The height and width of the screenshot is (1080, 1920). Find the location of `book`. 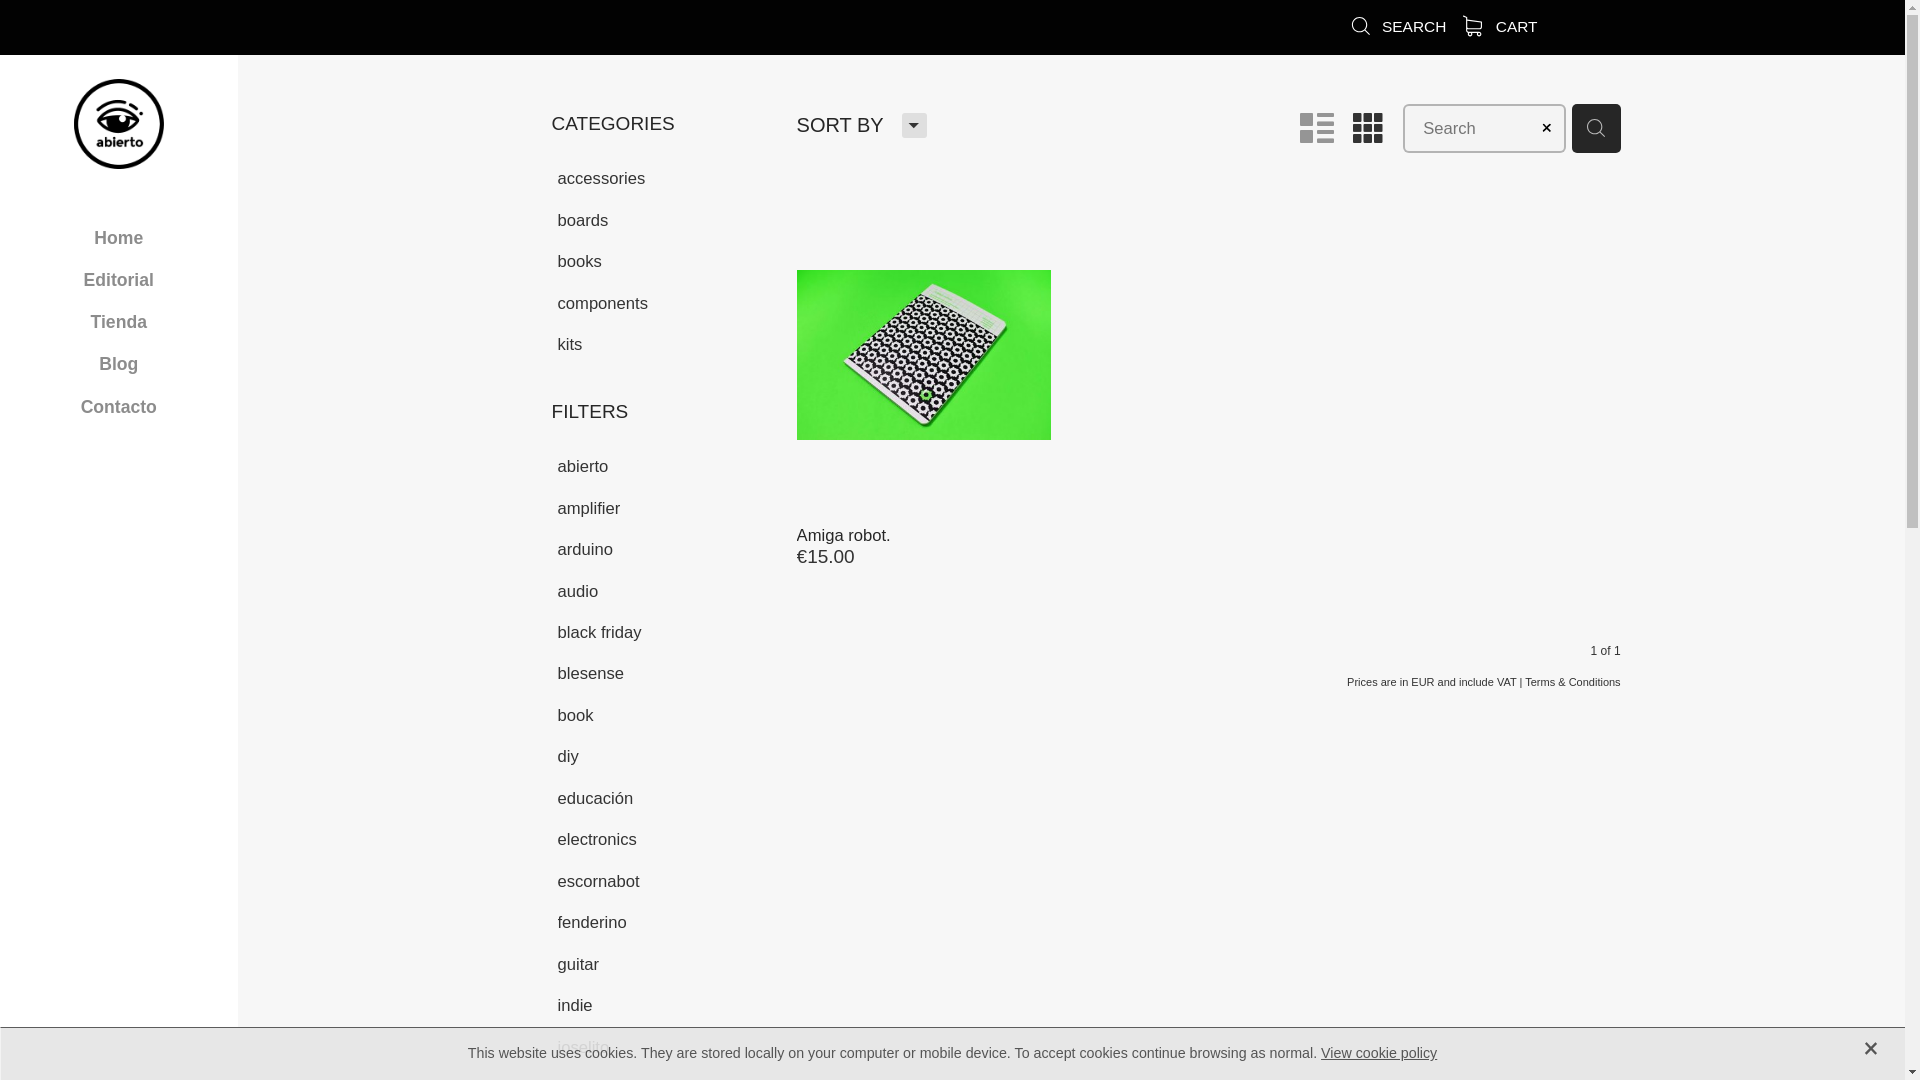

book is located at coordinates (662, 714).